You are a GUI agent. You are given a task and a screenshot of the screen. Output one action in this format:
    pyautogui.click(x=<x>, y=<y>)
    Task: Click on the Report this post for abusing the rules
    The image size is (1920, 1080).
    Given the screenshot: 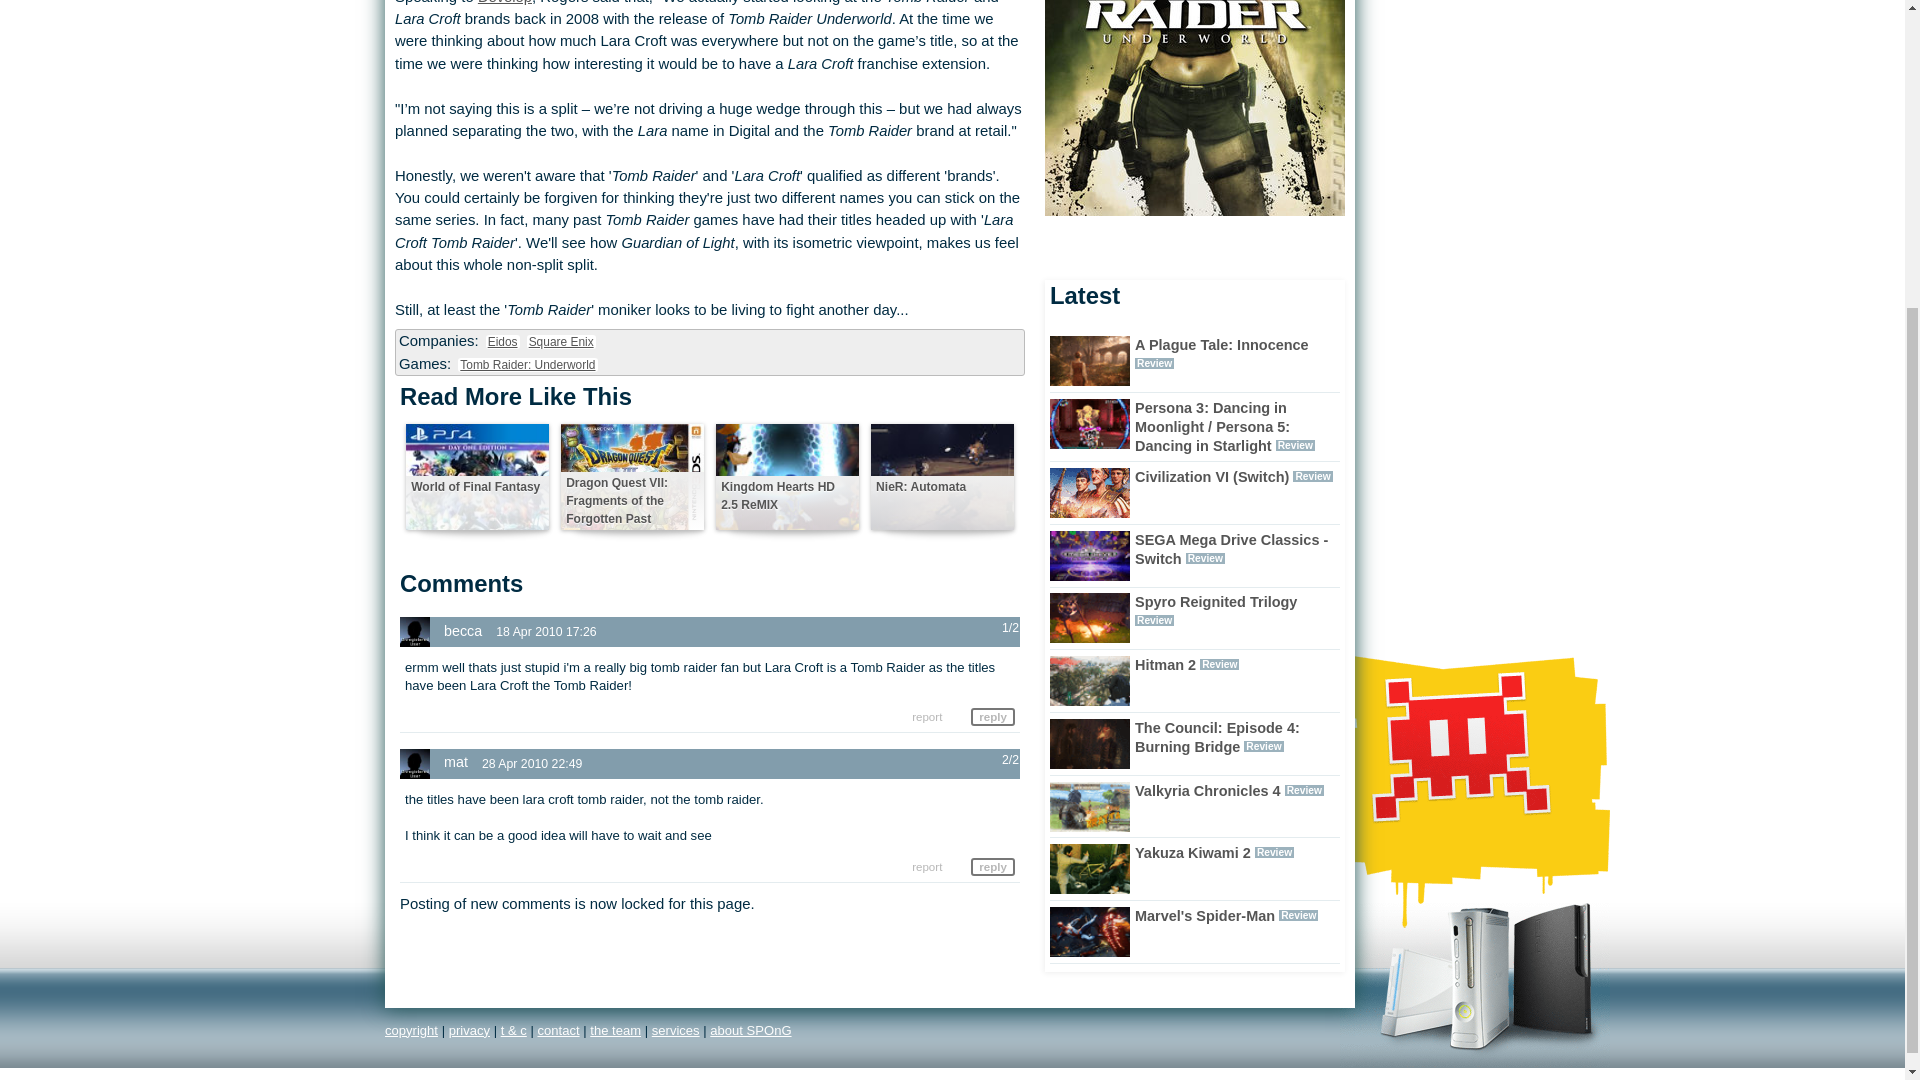 What is the action you would take?
    pyautogui.click(x=927, y=716)
    